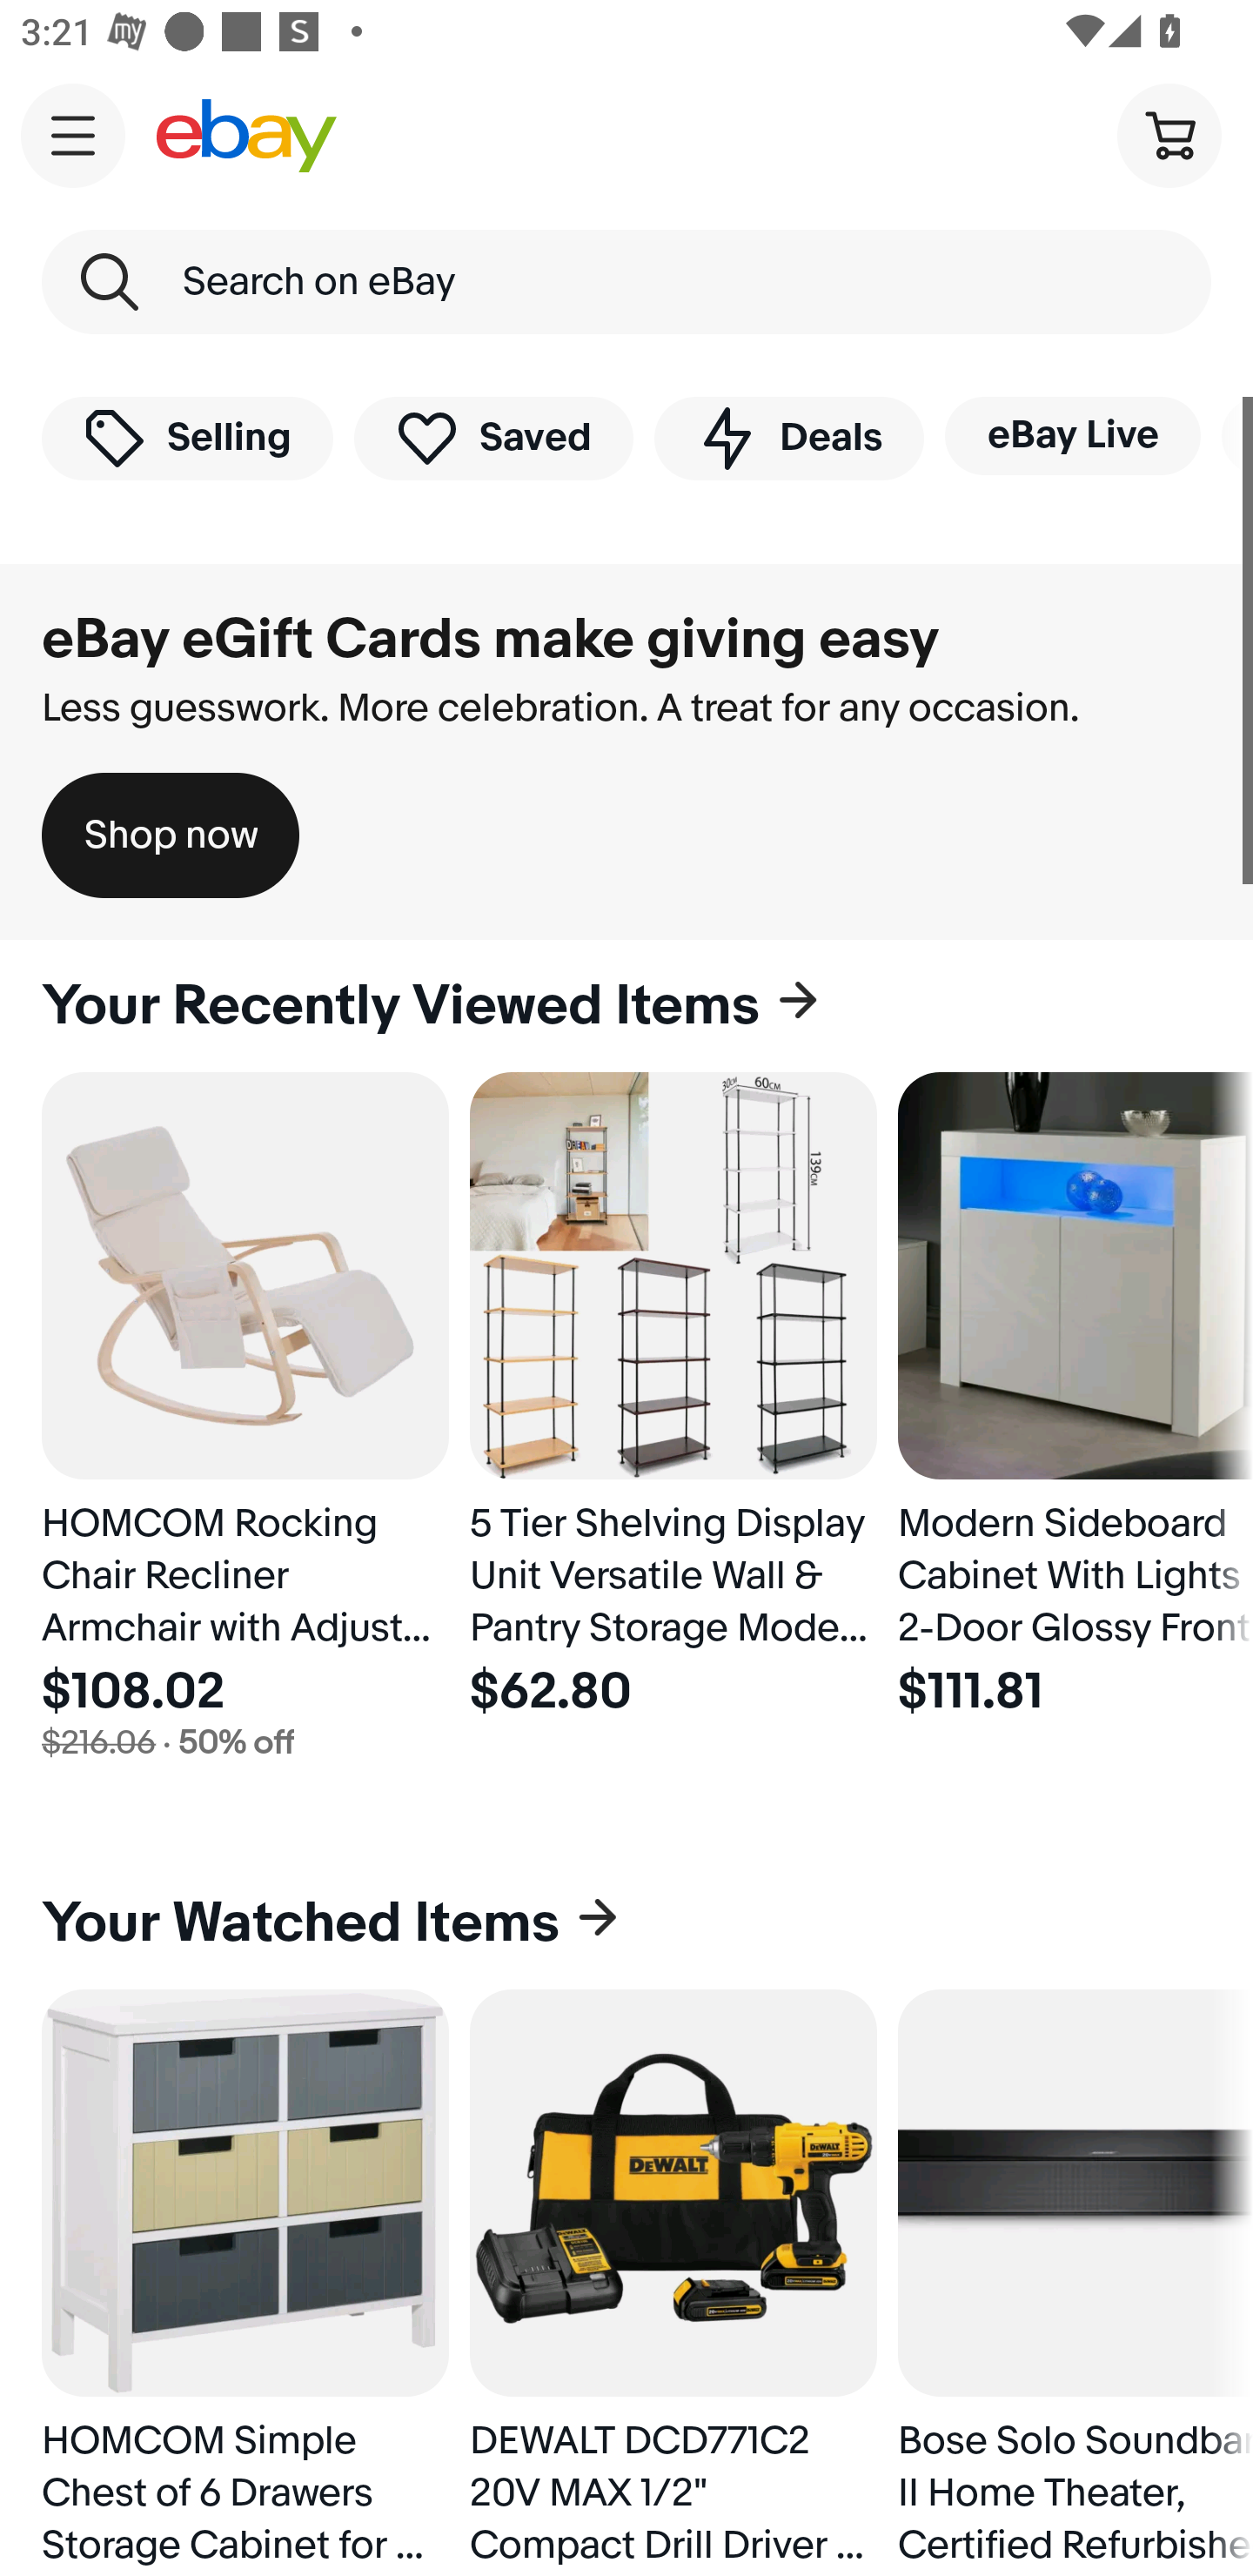 This screenshot has width=1253, height=2576. I want to click on eBay Live, so click(1072, 435).